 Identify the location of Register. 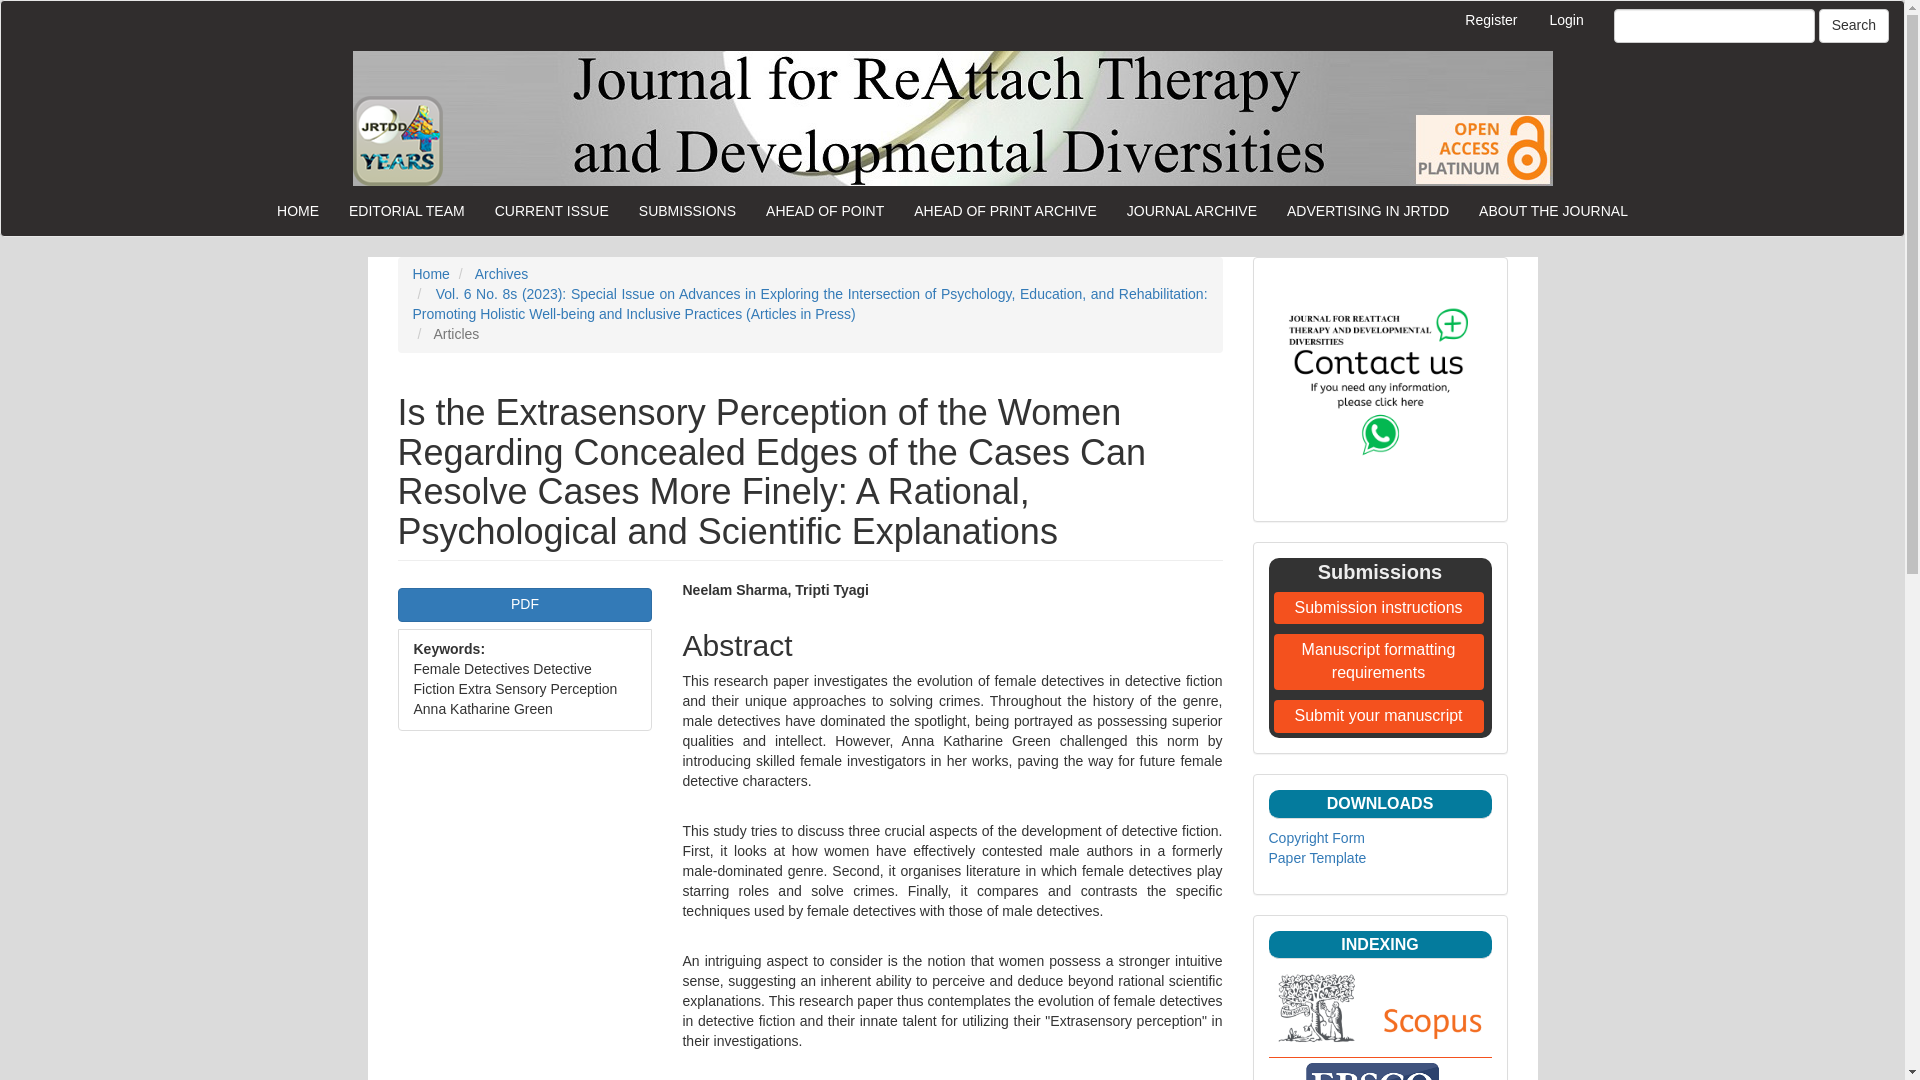
(1490, 21).